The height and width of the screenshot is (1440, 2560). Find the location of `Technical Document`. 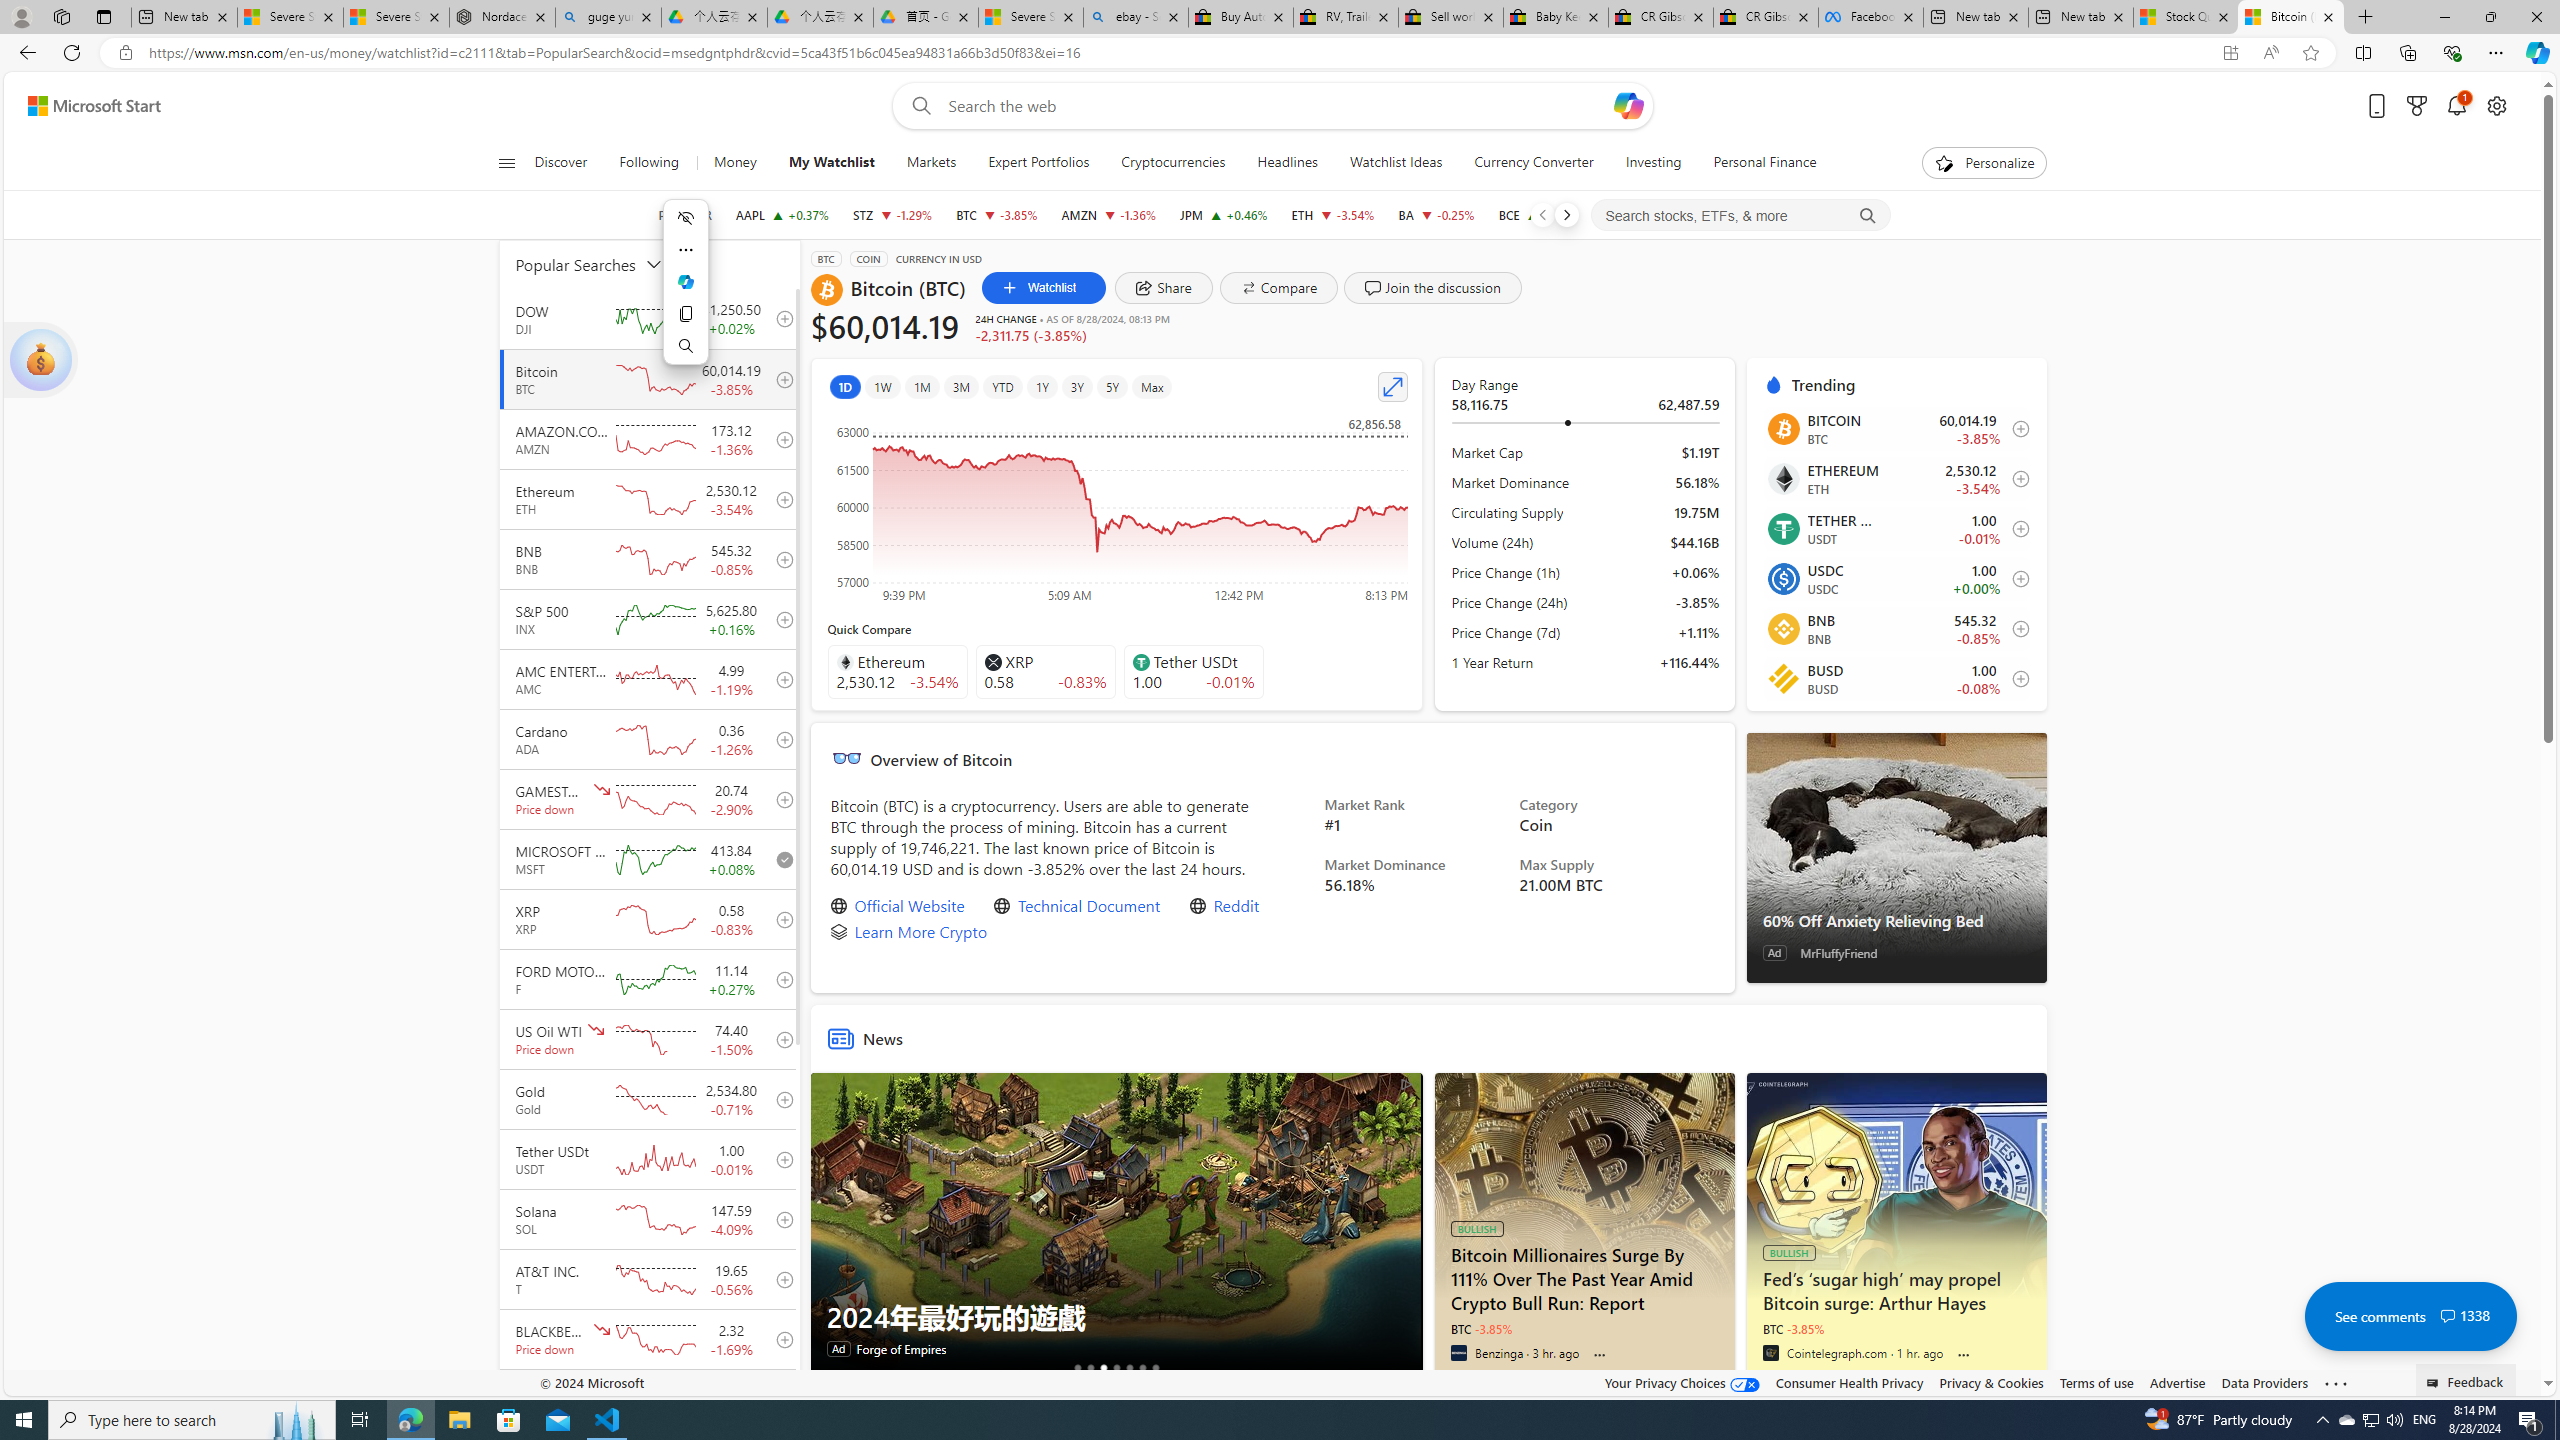

Technical Document is located at coordinates (1090, 906).